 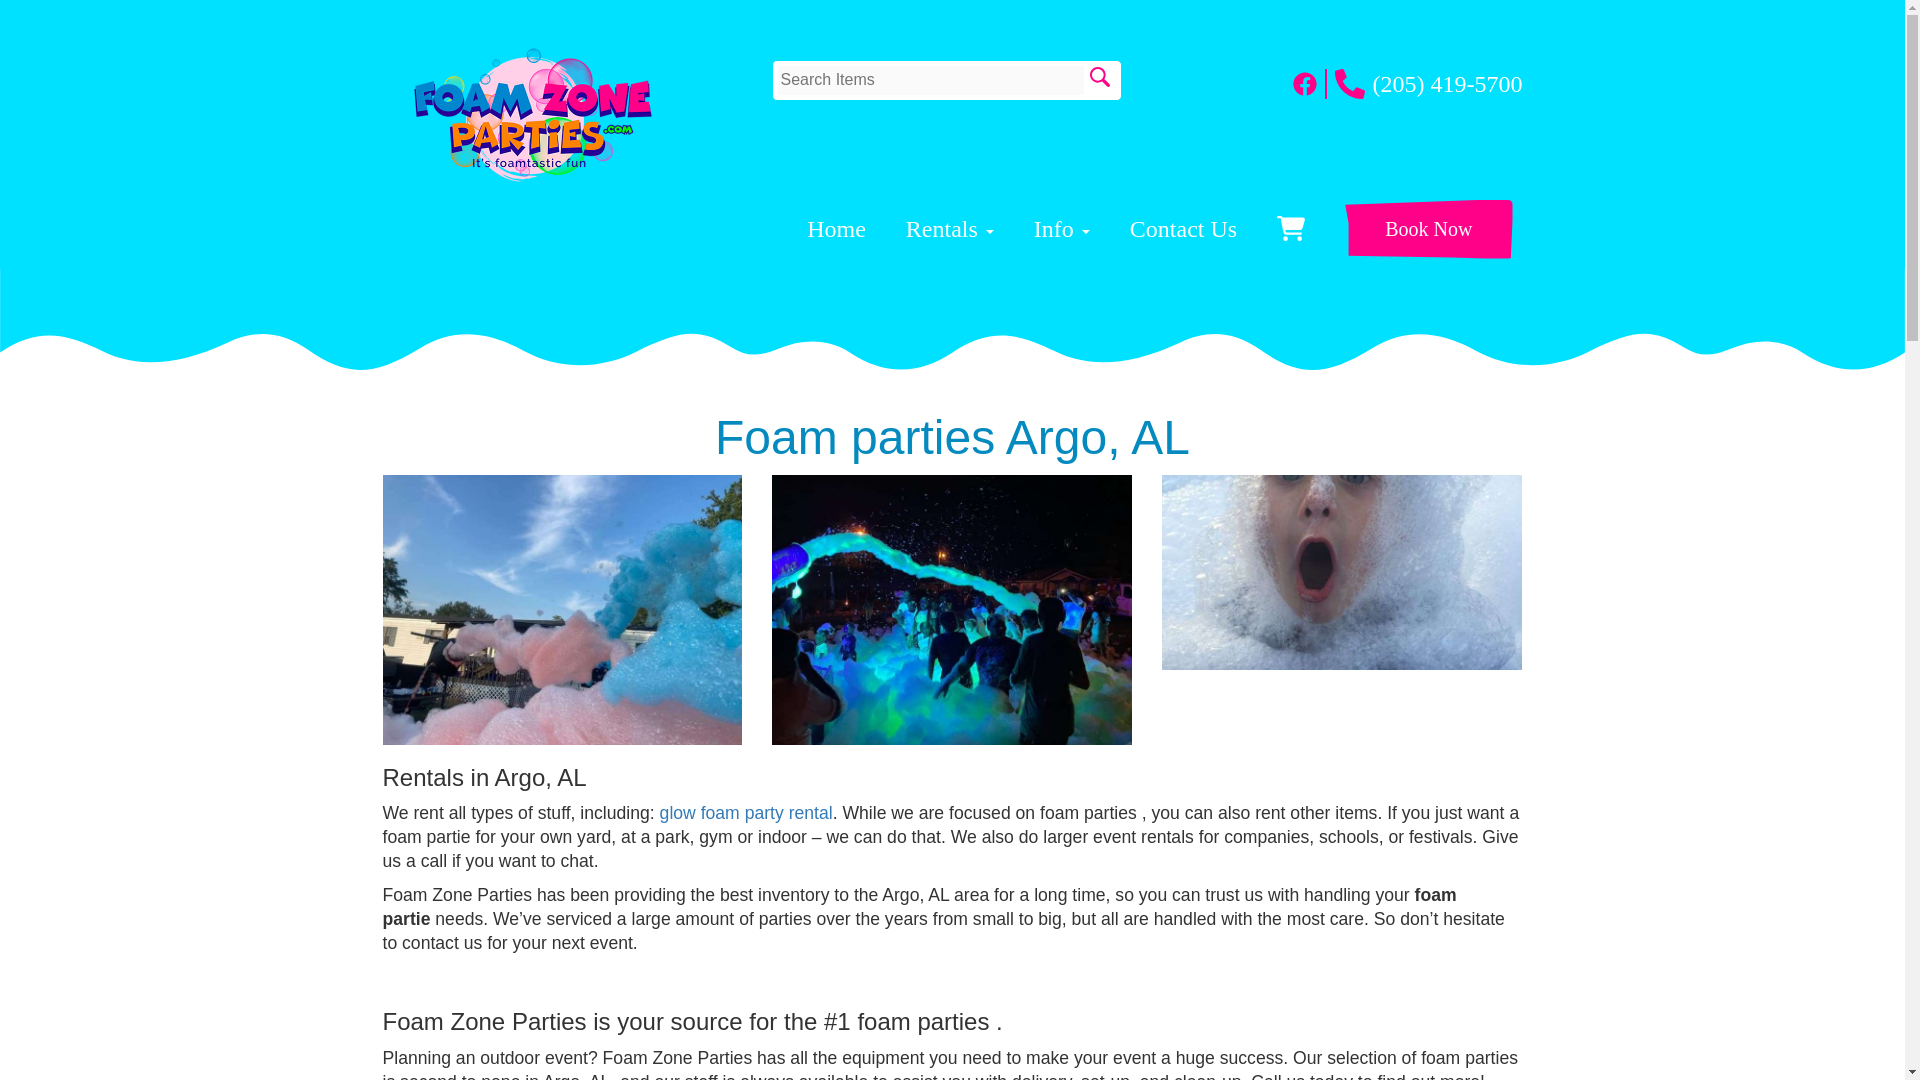 I want to click on Rentals, so click(x=950, y=228).